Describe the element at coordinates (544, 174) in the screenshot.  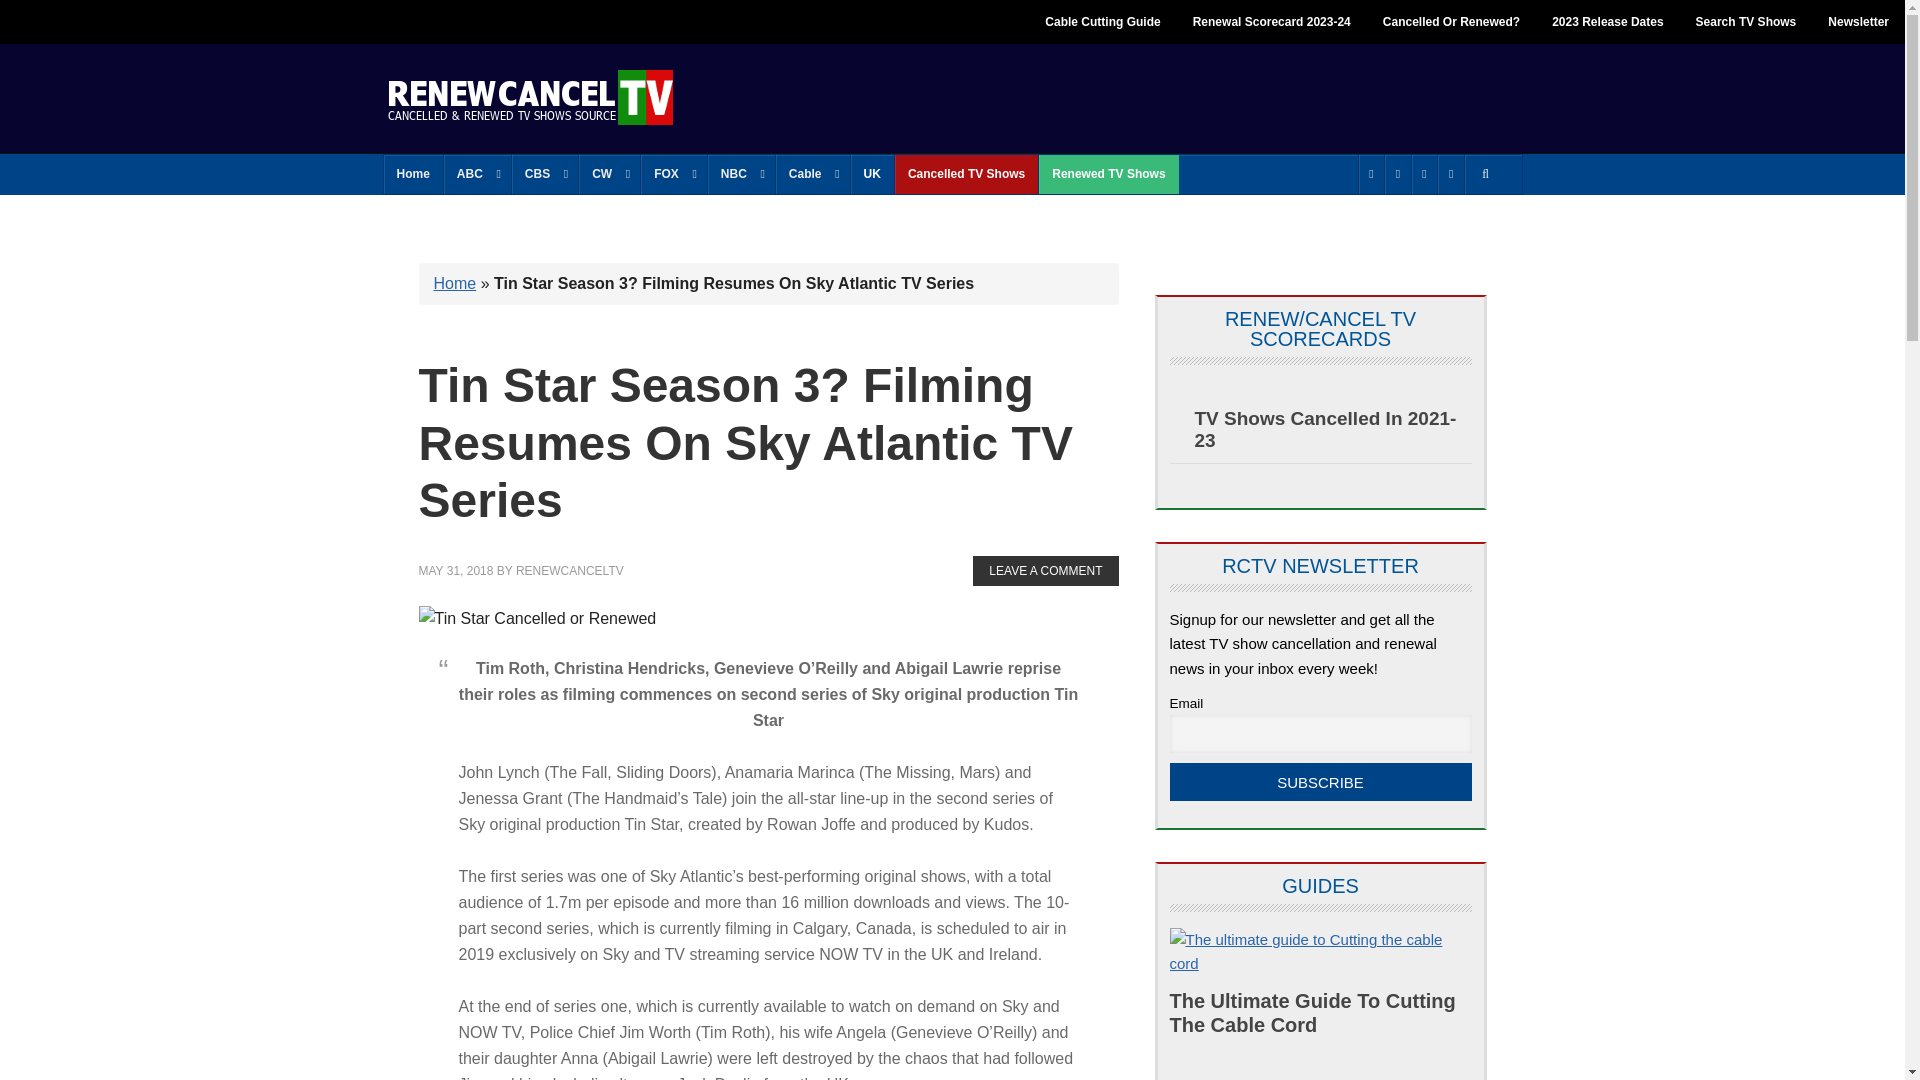
I see `CBS` at that location.